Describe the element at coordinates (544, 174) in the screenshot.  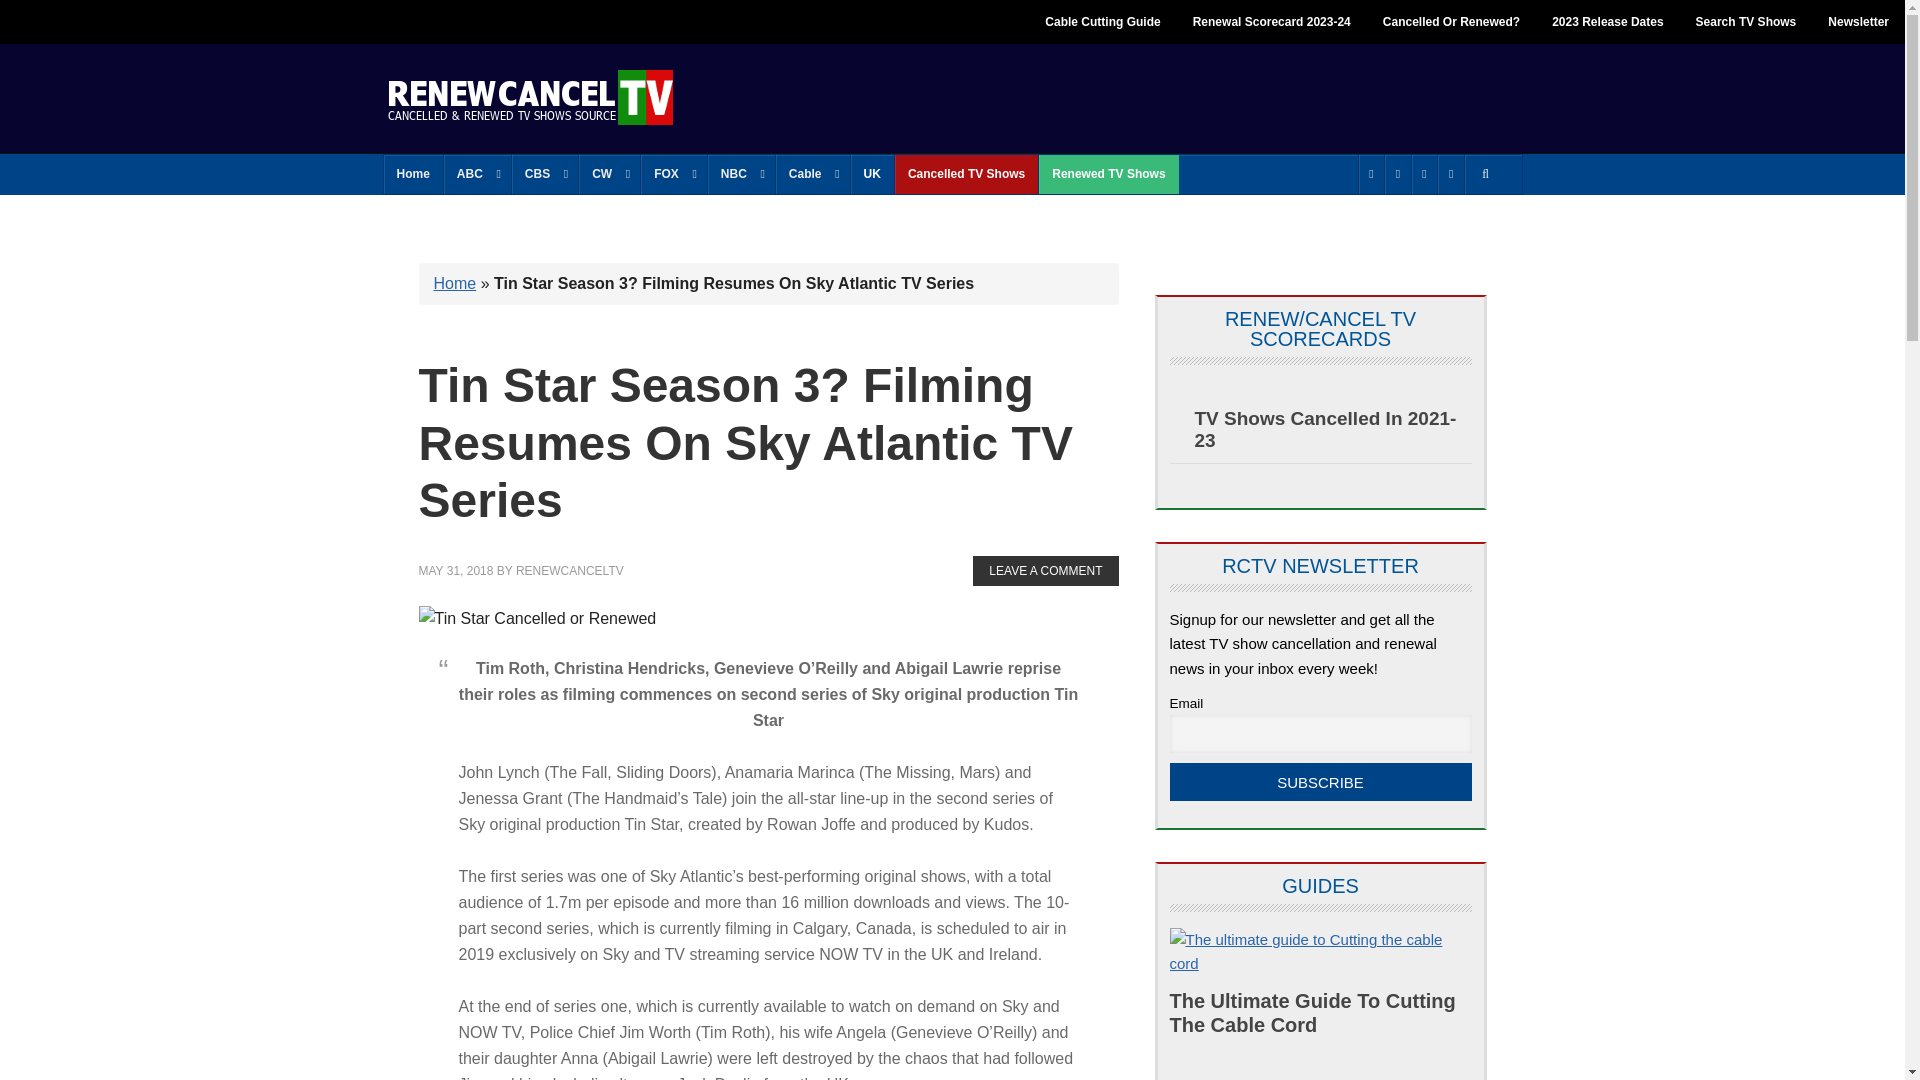
I see `CBS` at that location.